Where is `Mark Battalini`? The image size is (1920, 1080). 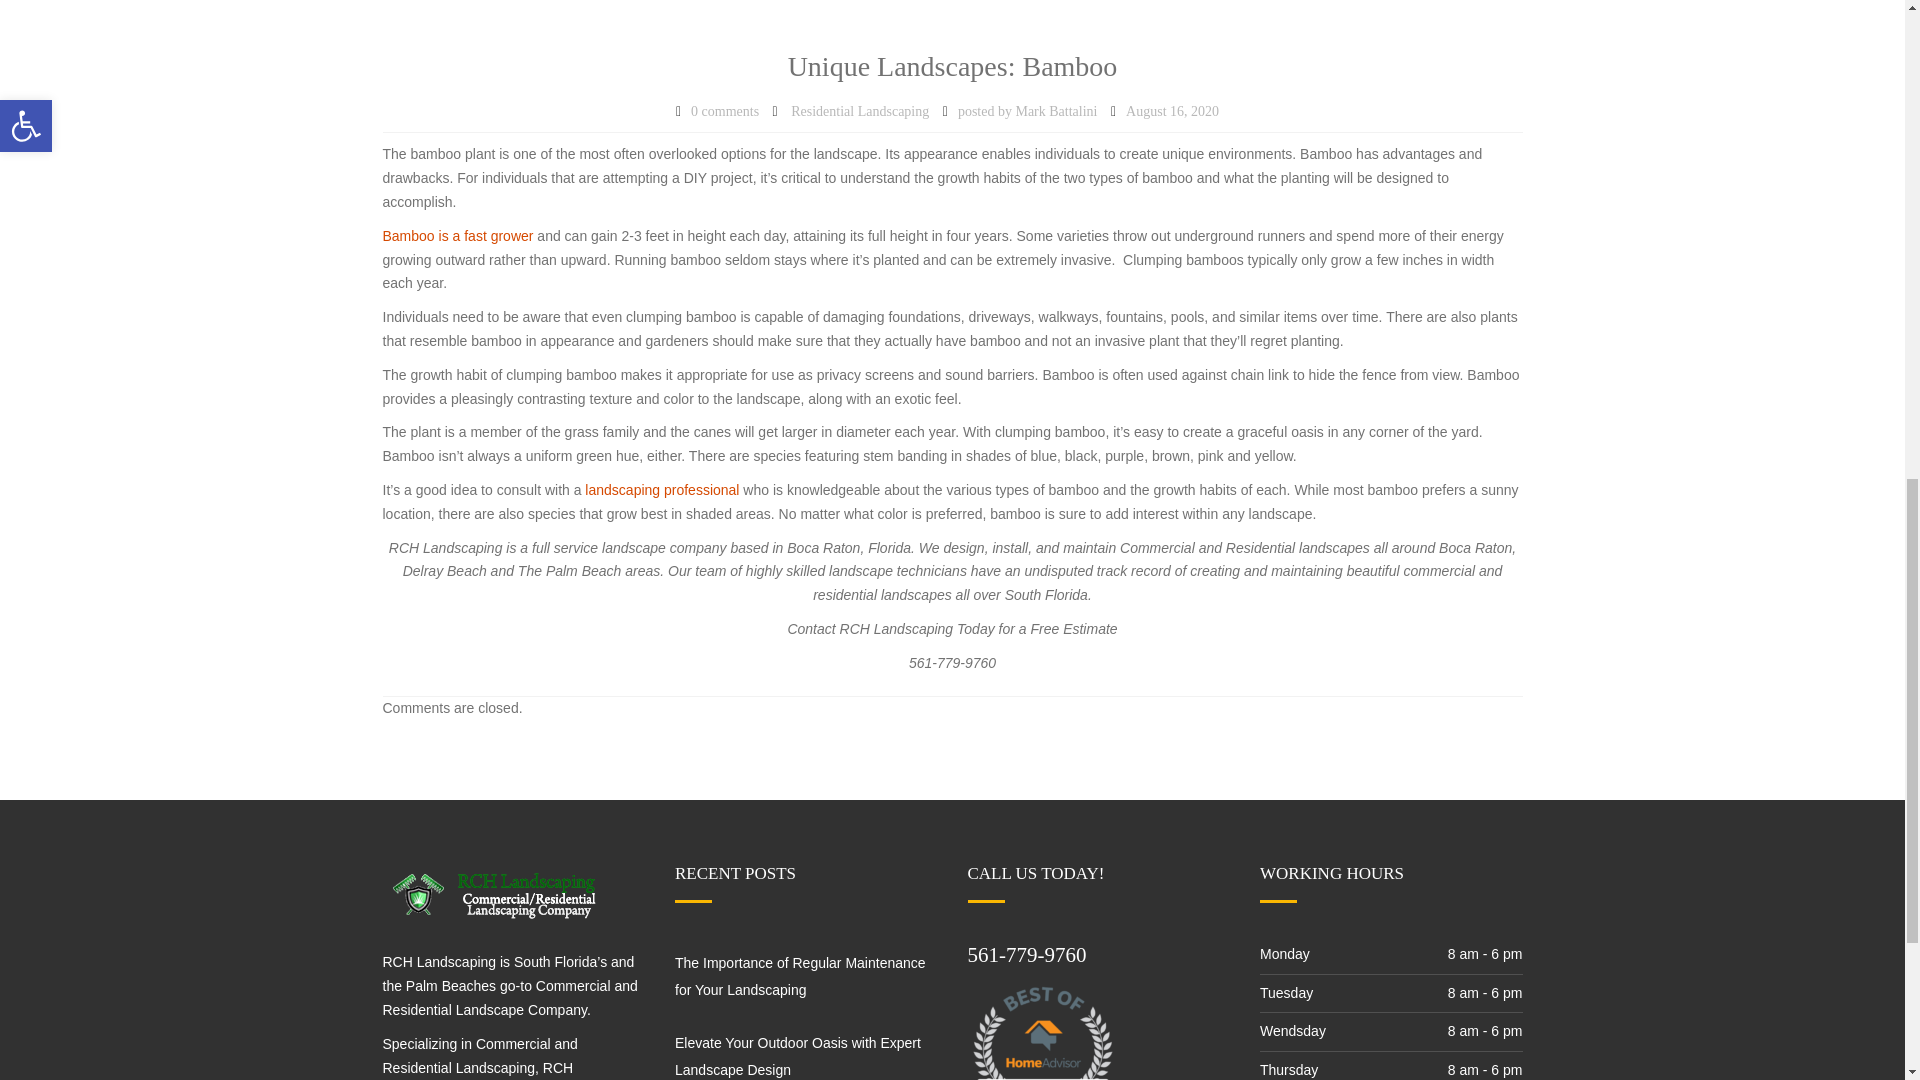 Mark Battalini is located at coordinates (1056, 112).